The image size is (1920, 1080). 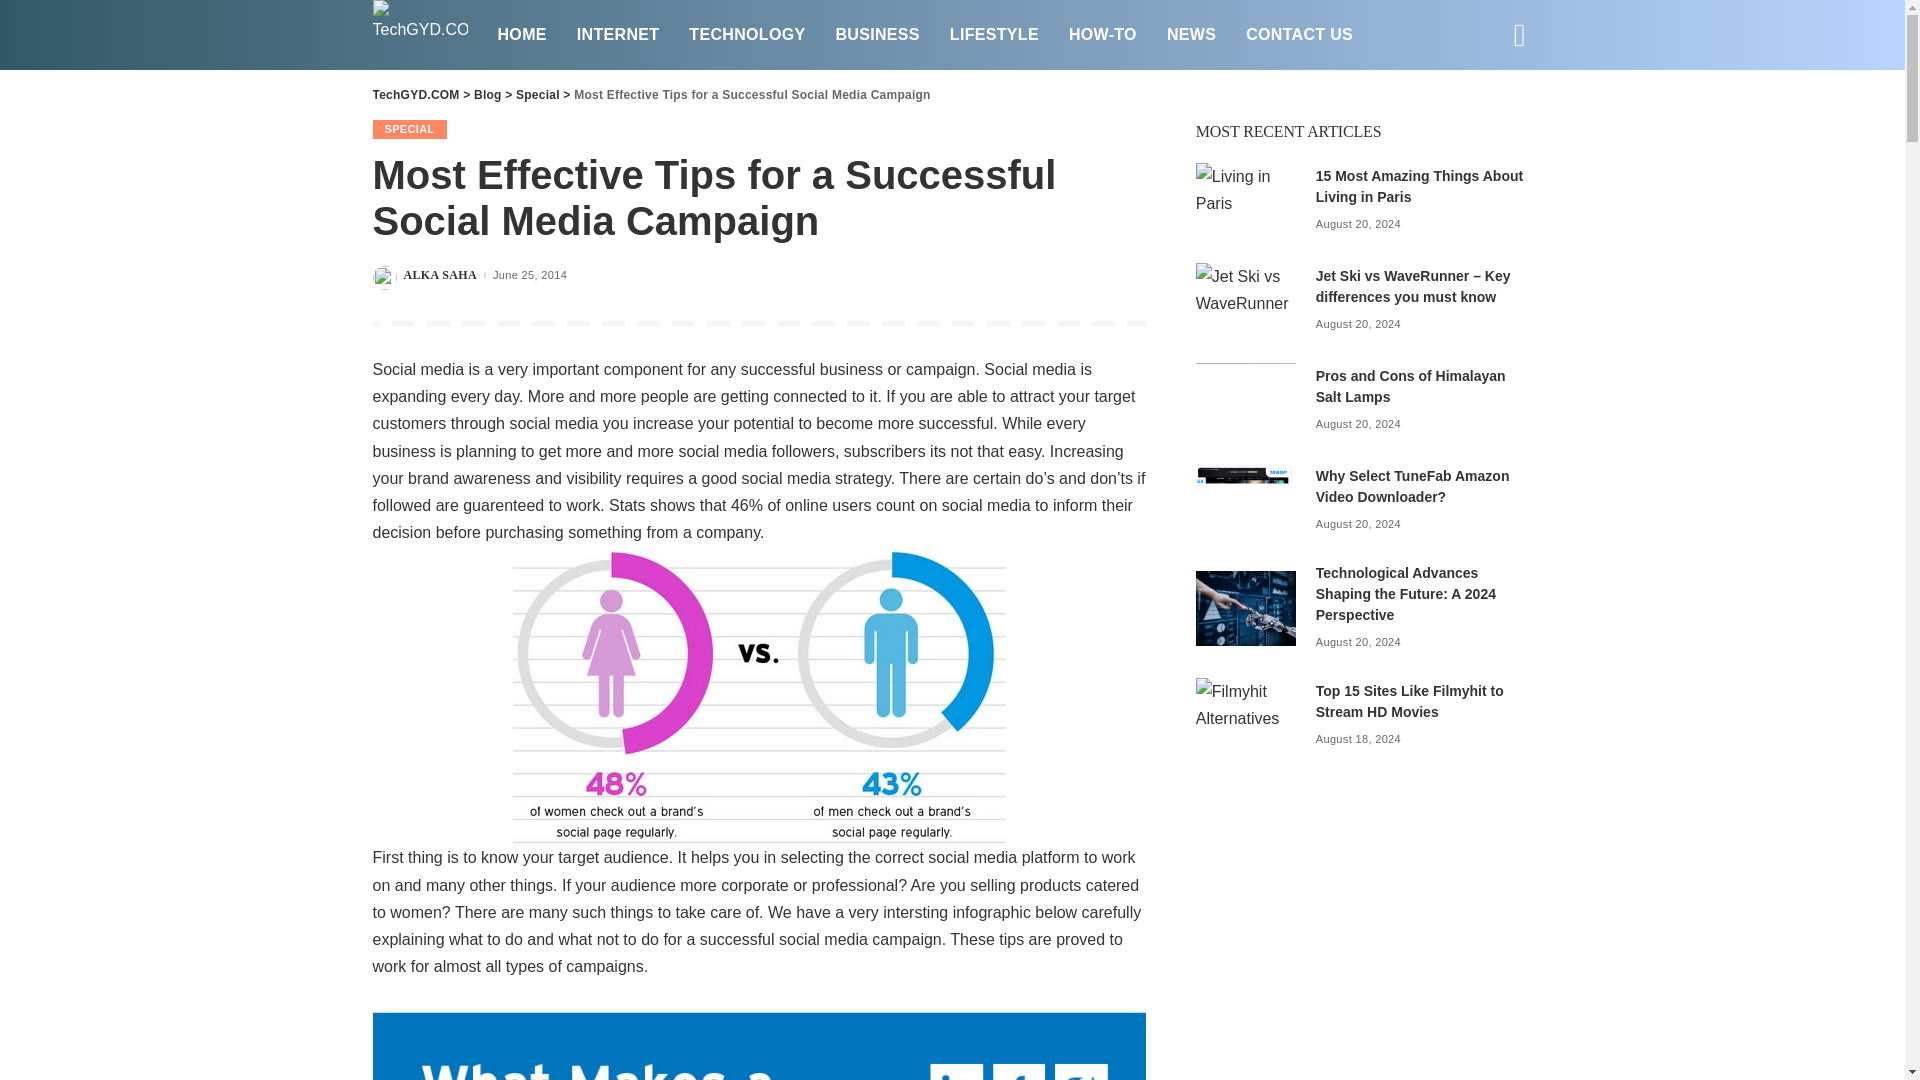 I want to click on HOME, so click(x=520, y=34).